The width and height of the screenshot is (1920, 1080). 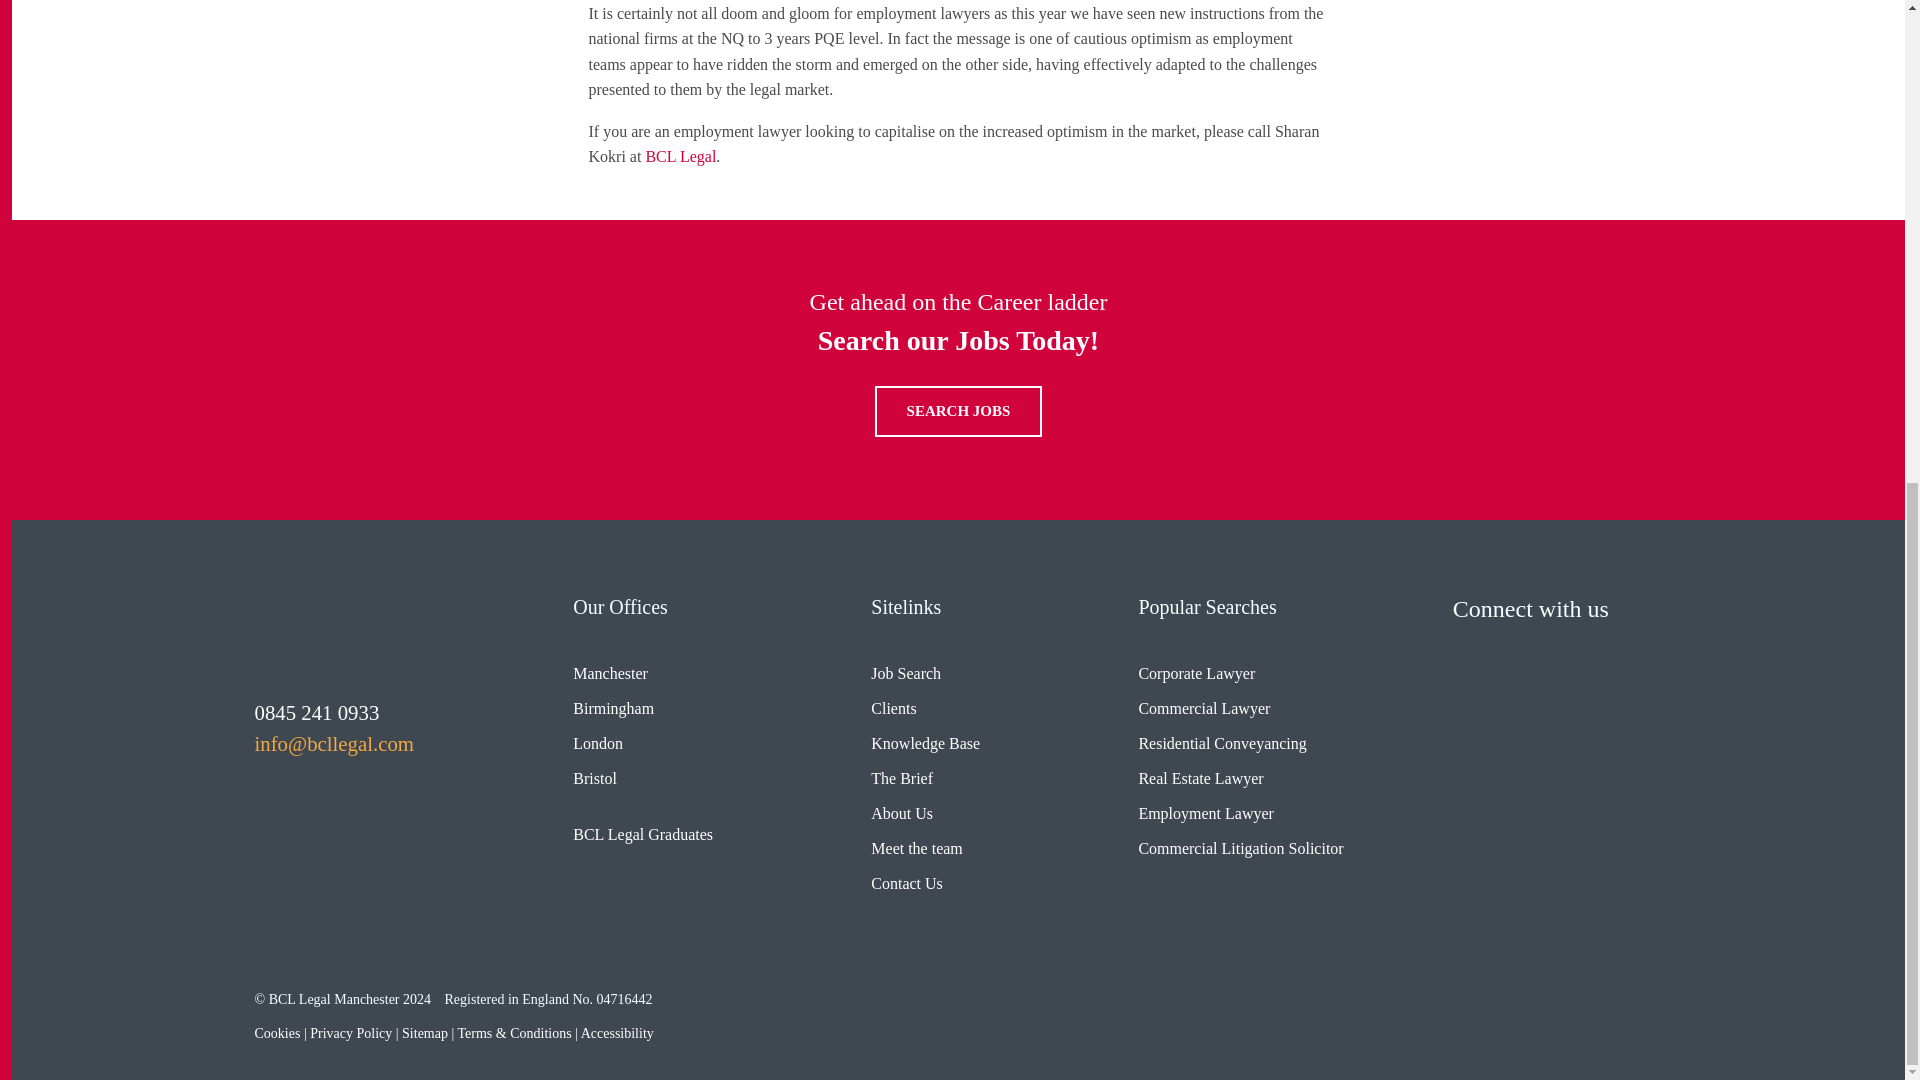 I want to click on BCL Legal on LinkedIn, so click(x=1532, y=651).